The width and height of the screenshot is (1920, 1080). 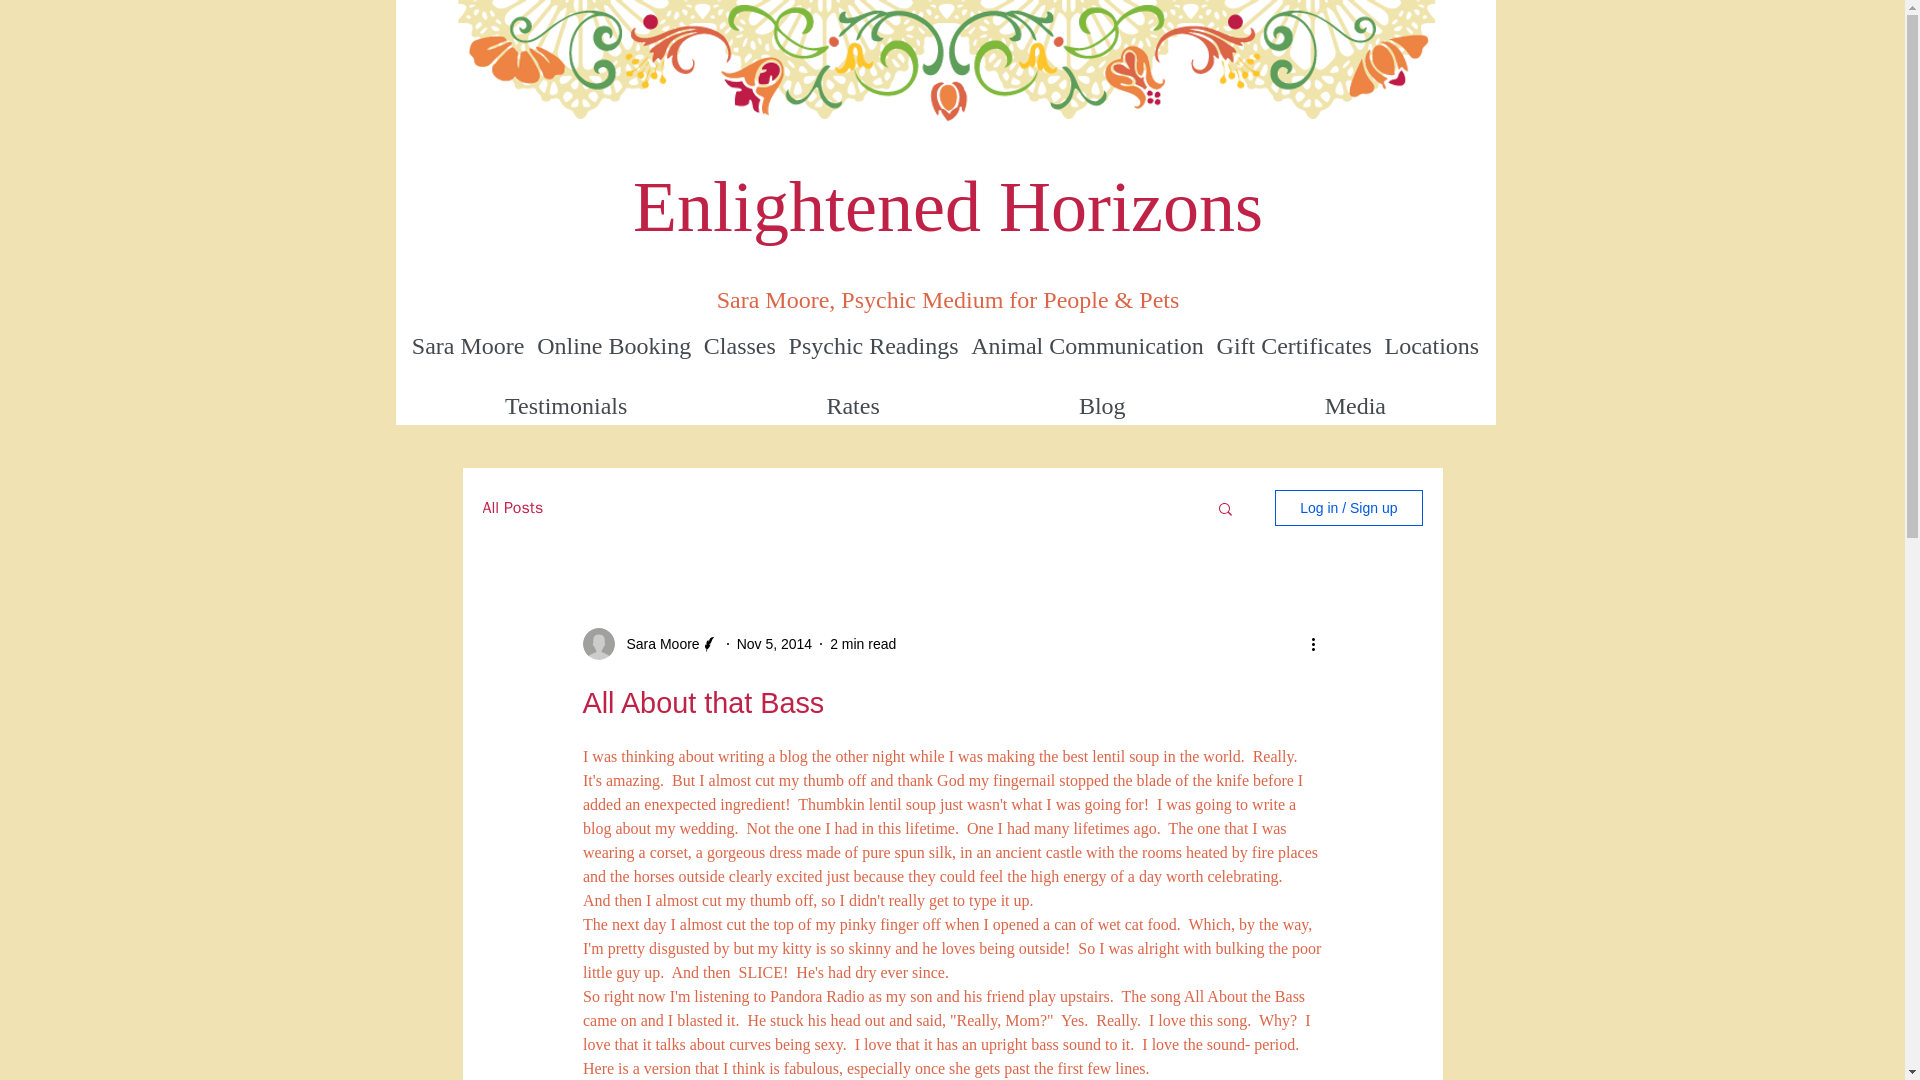 I want to click on All Posts, so click(x=512, y=508).